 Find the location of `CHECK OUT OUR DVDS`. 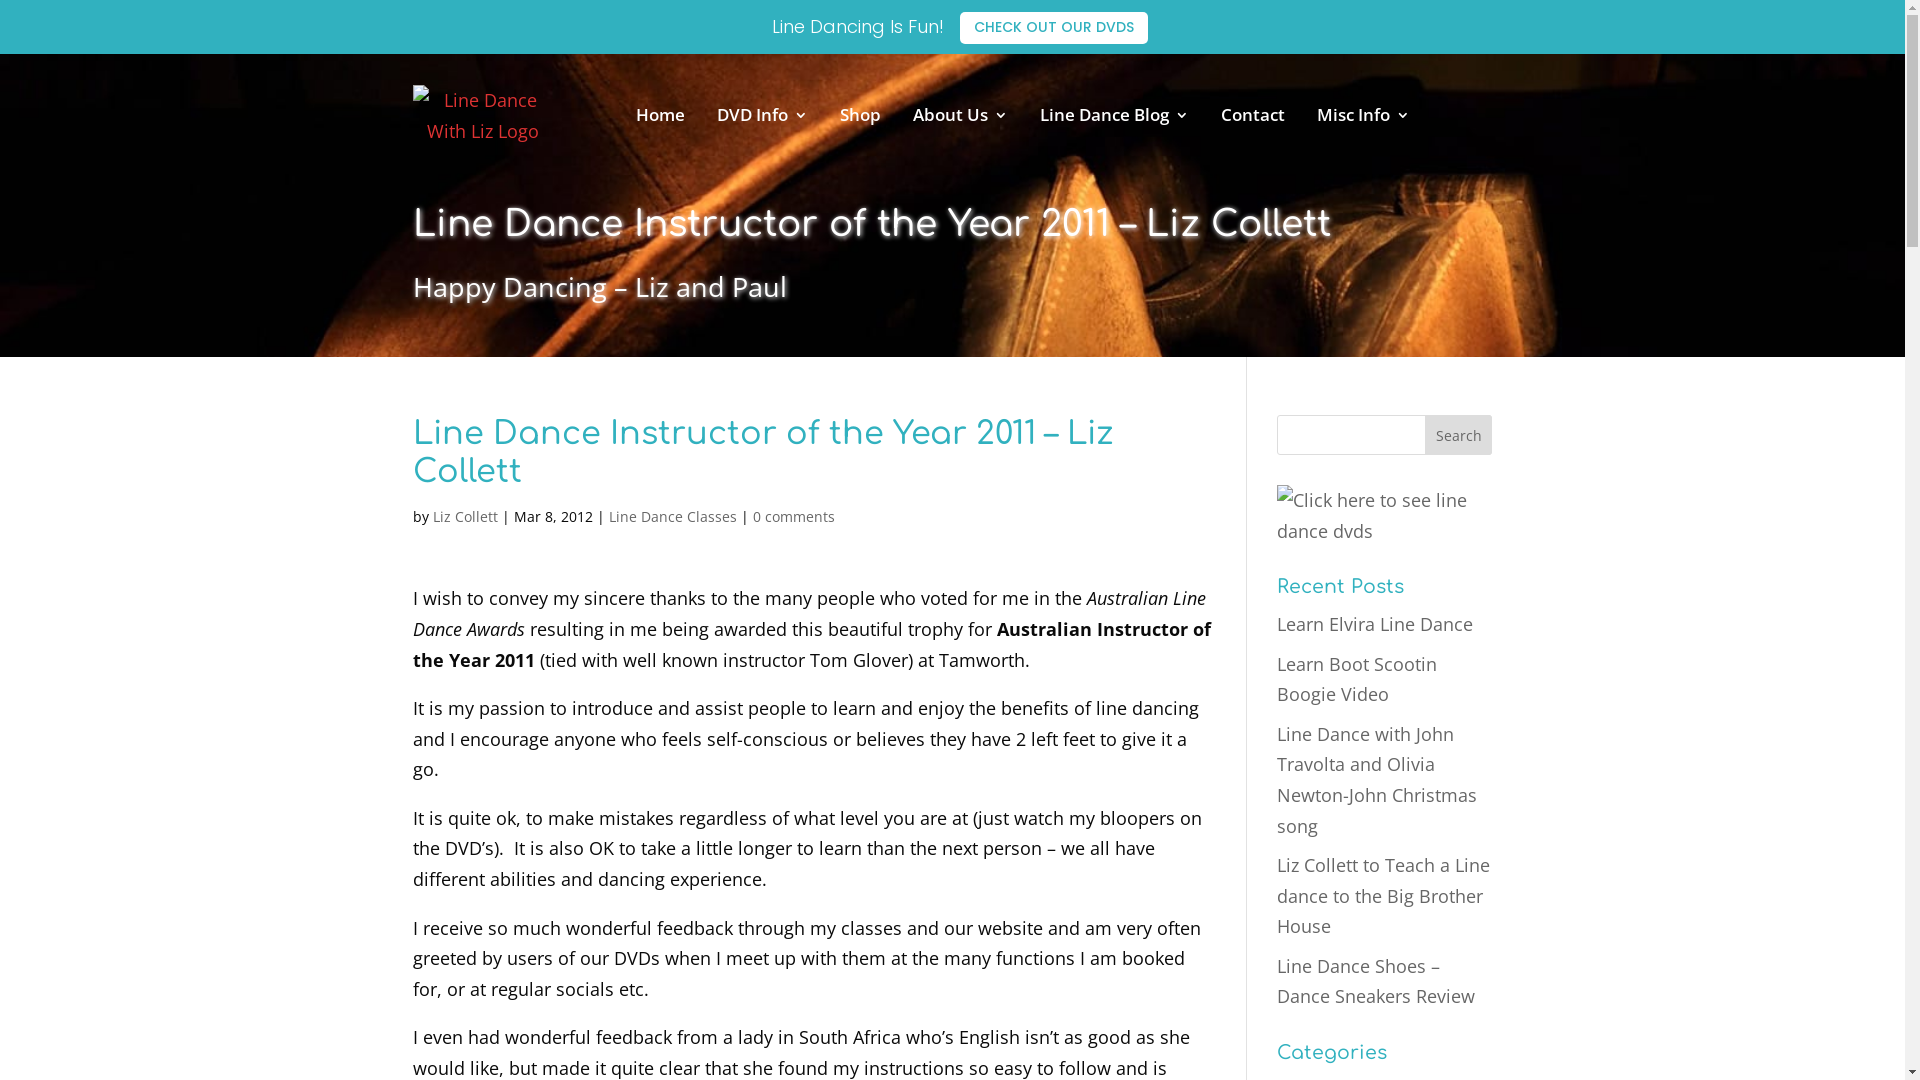

CHECK OUT OUR DVDS is located at coordinates (1054, 28).